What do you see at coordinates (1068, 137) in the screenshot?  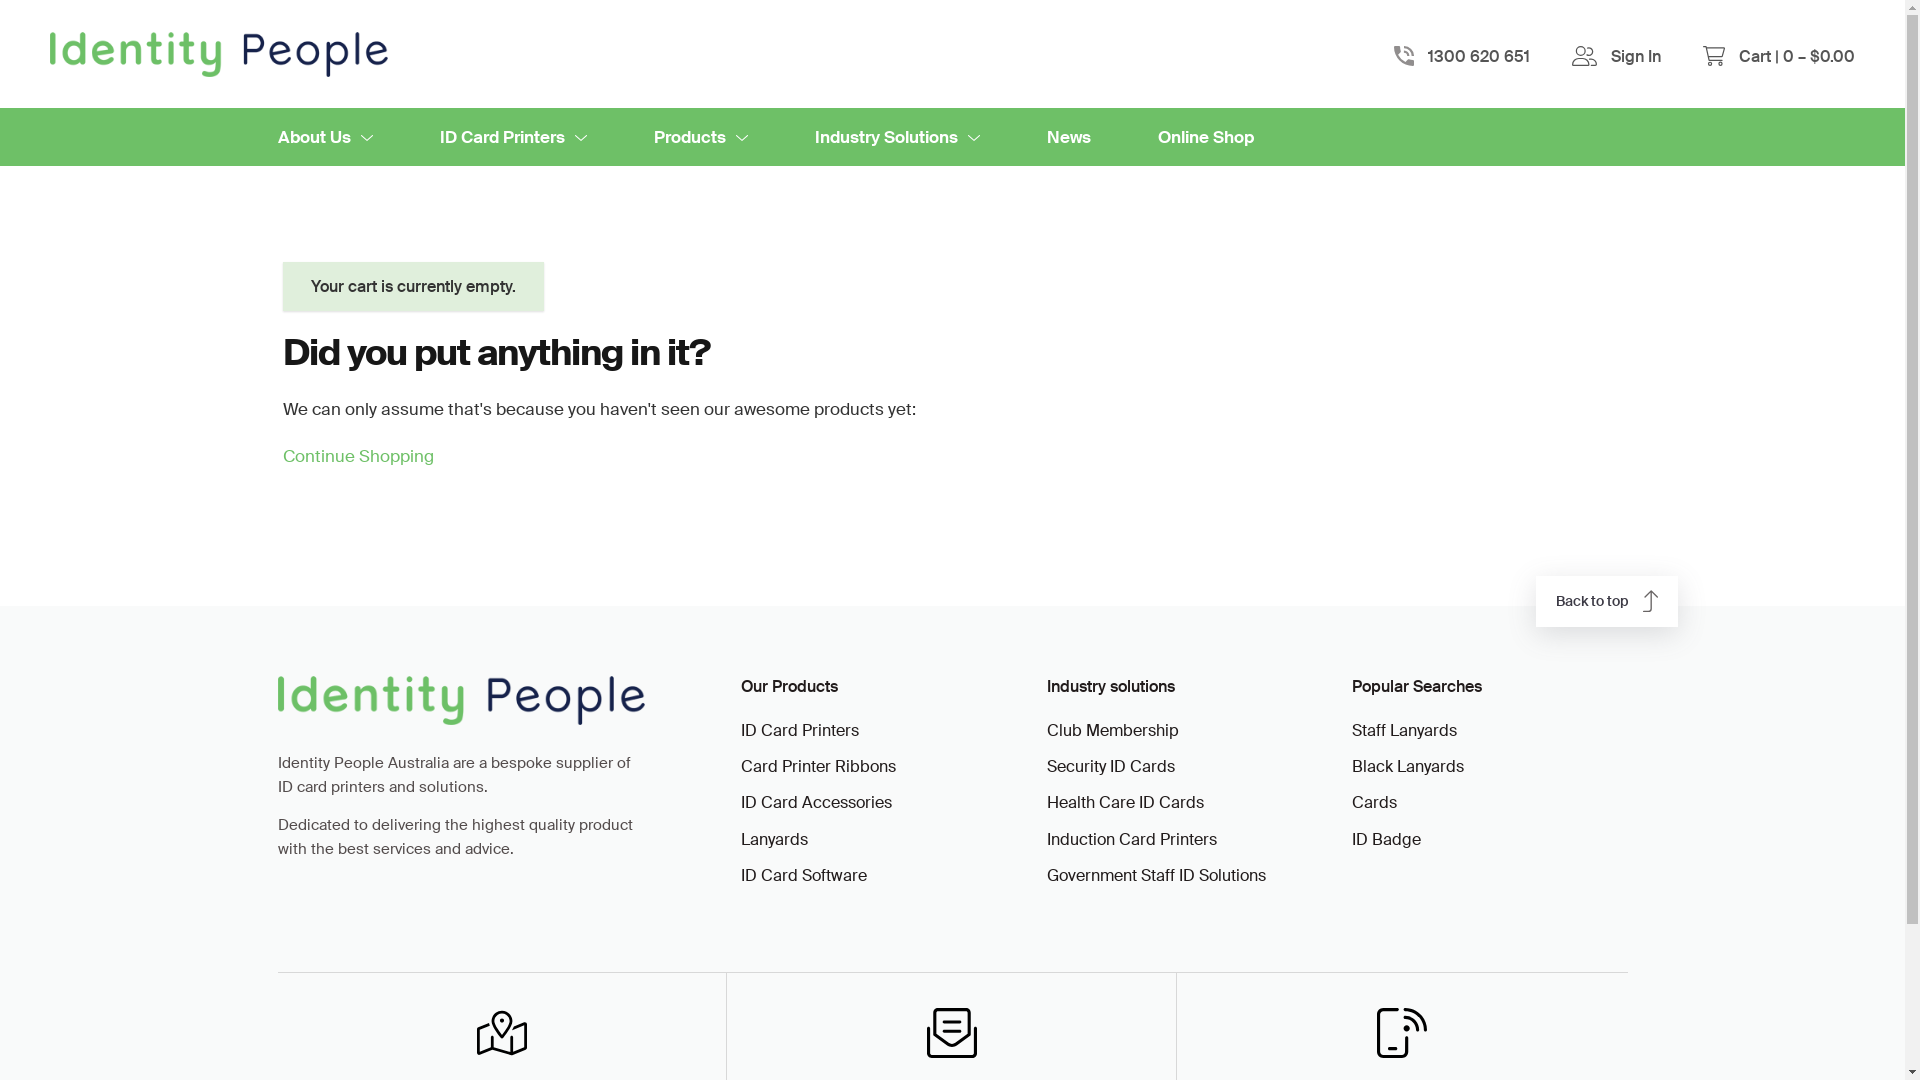 I see `News` at bounding box center [1068, 137].